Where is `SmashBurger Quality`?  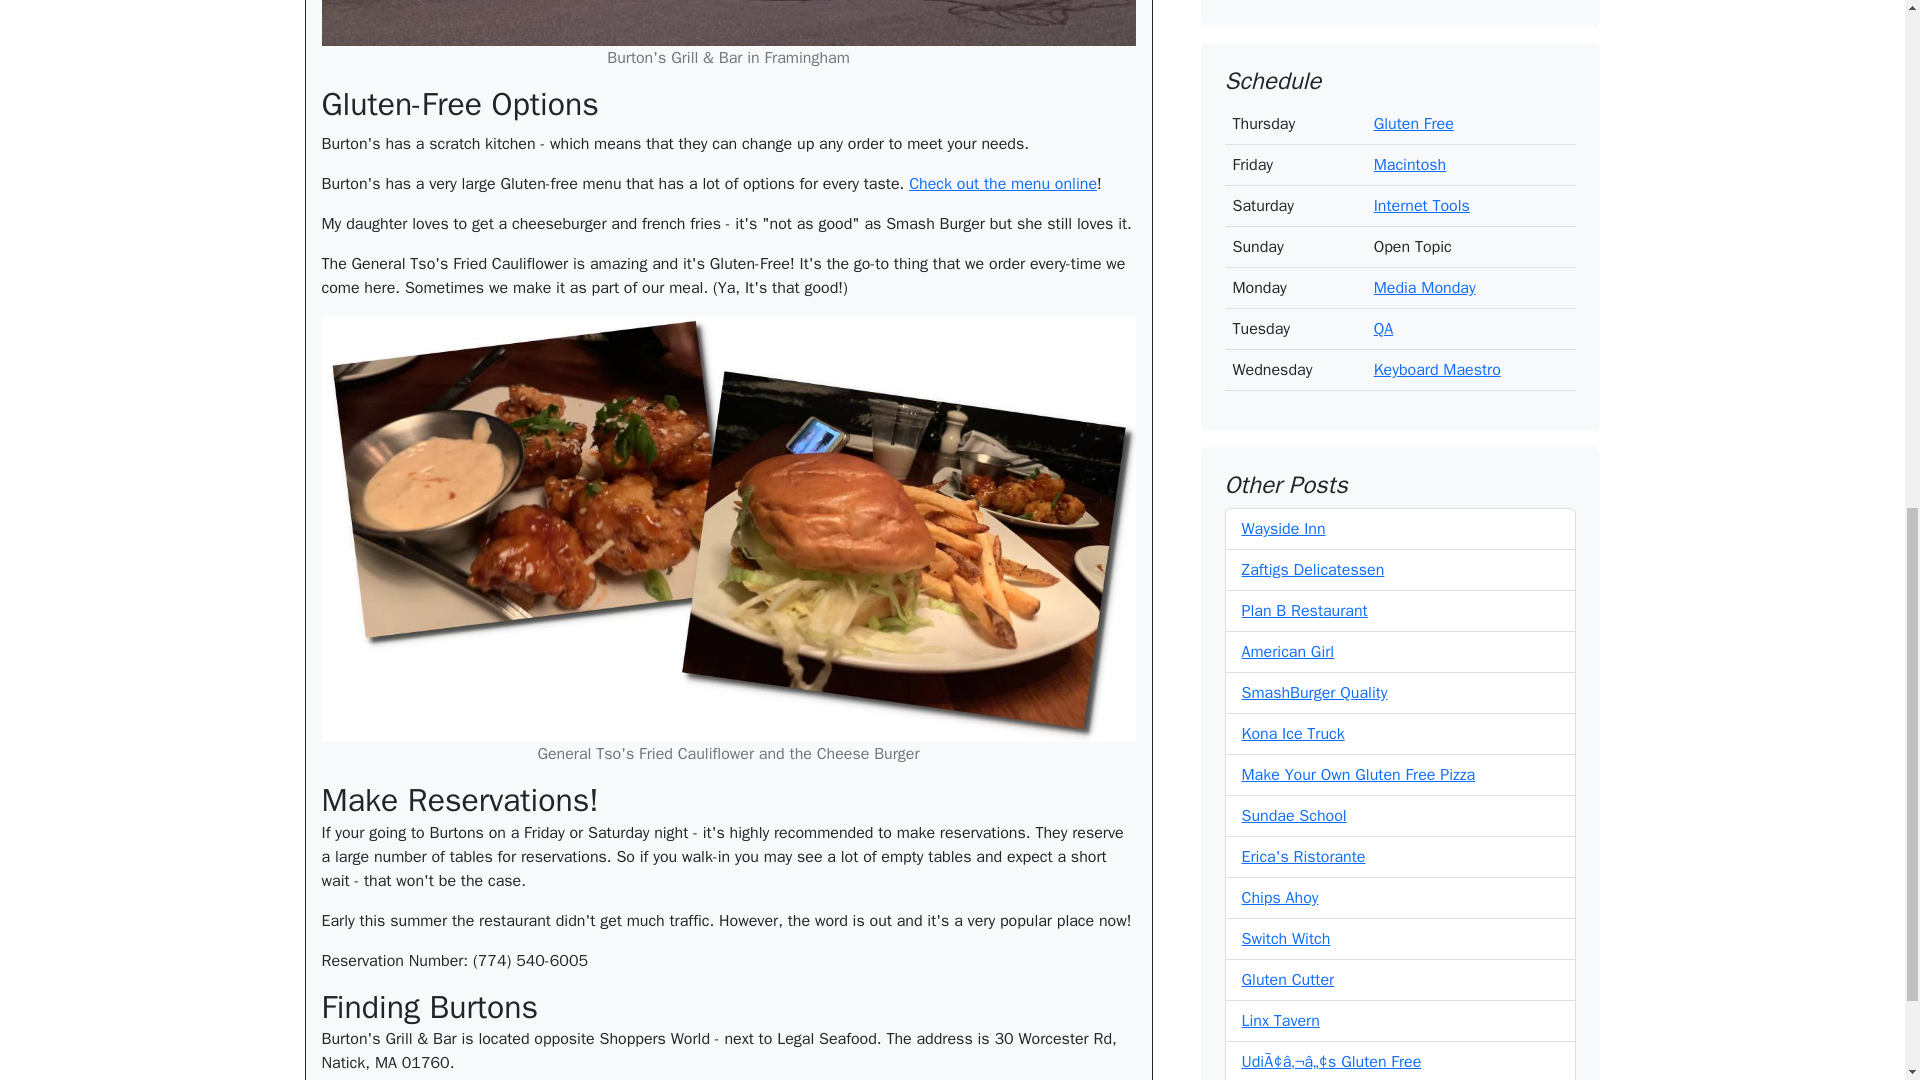 SmashBurger Quality is located at coordinates (1315, 294).